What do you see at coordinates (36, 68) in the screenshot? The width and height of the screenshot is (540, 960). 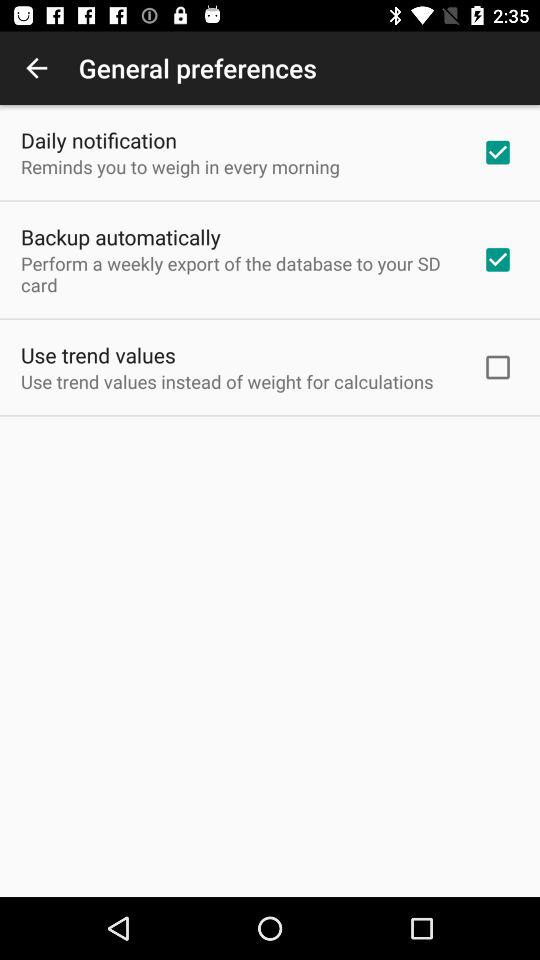 I see `choose the app next to the general preferences app` at bounding box center [36, 68].